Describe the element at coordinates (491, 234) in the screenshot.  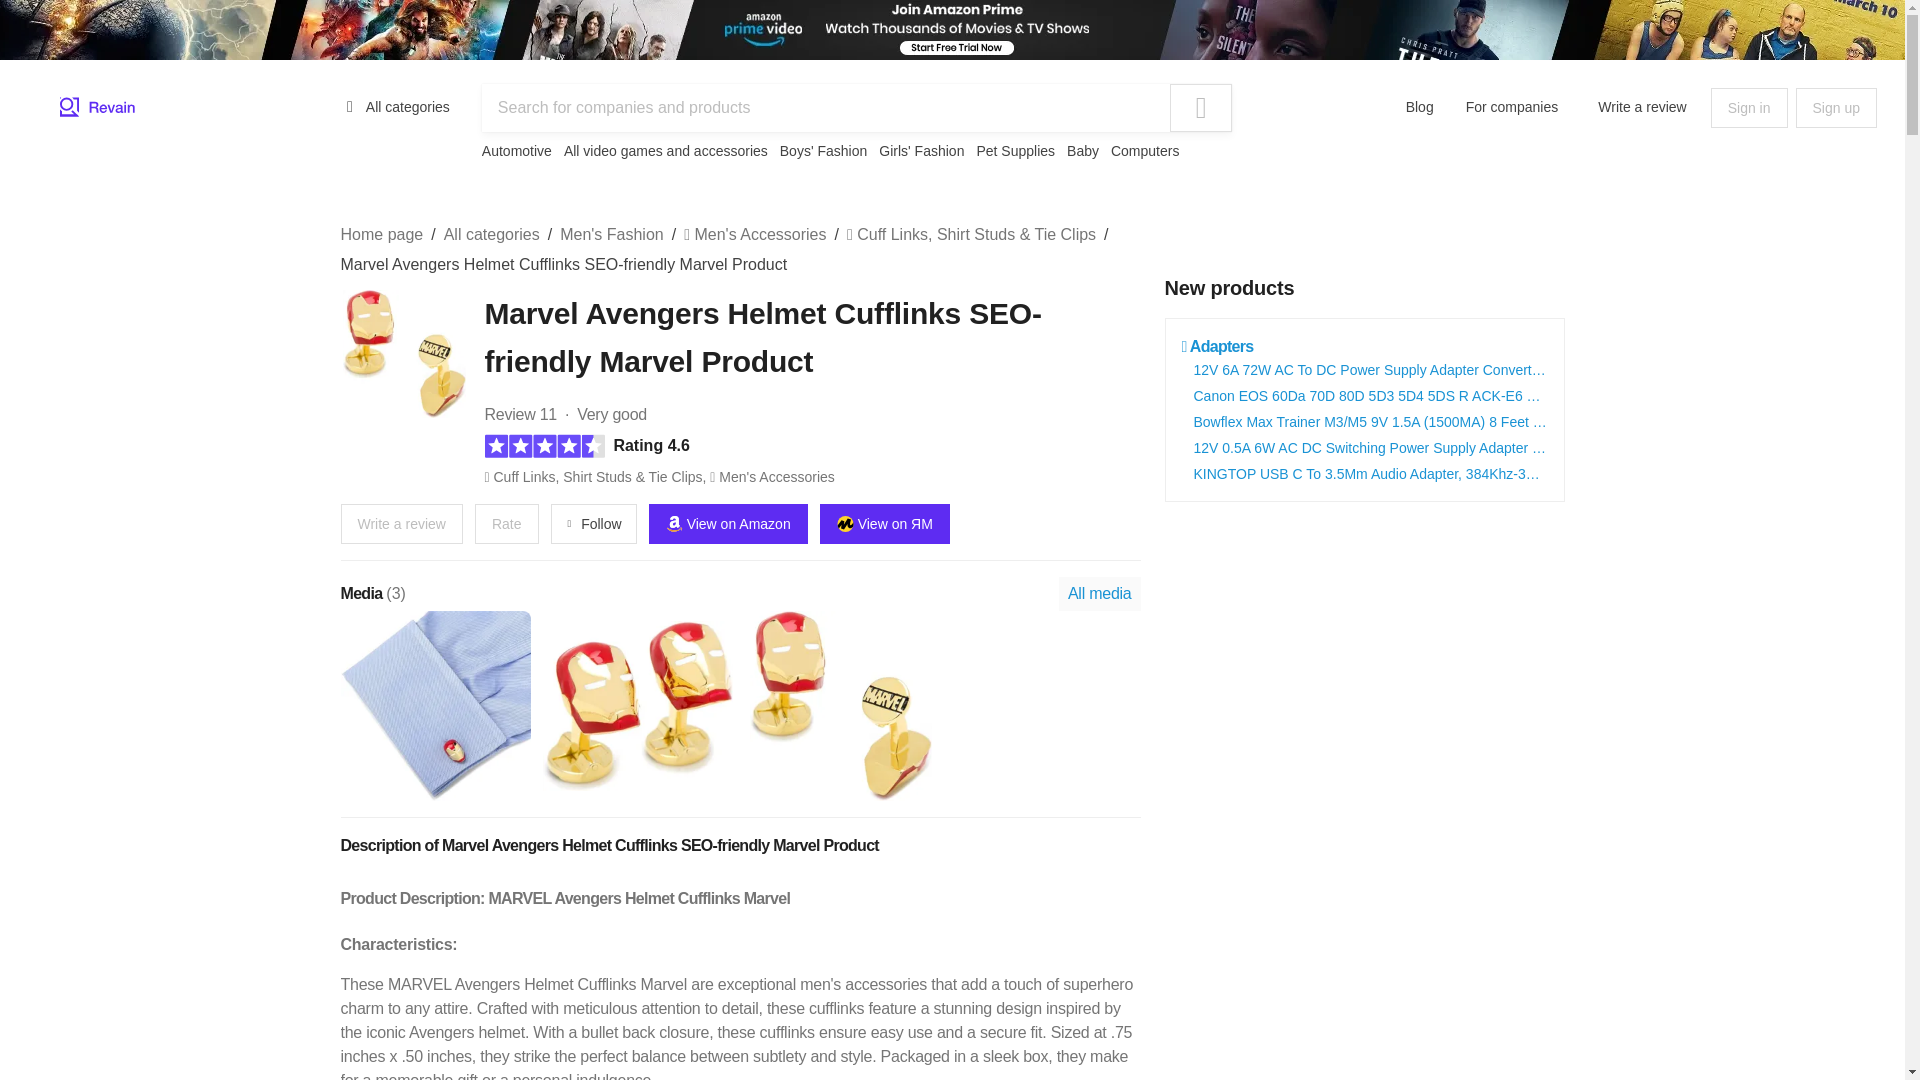
I see `All categories` at that location.